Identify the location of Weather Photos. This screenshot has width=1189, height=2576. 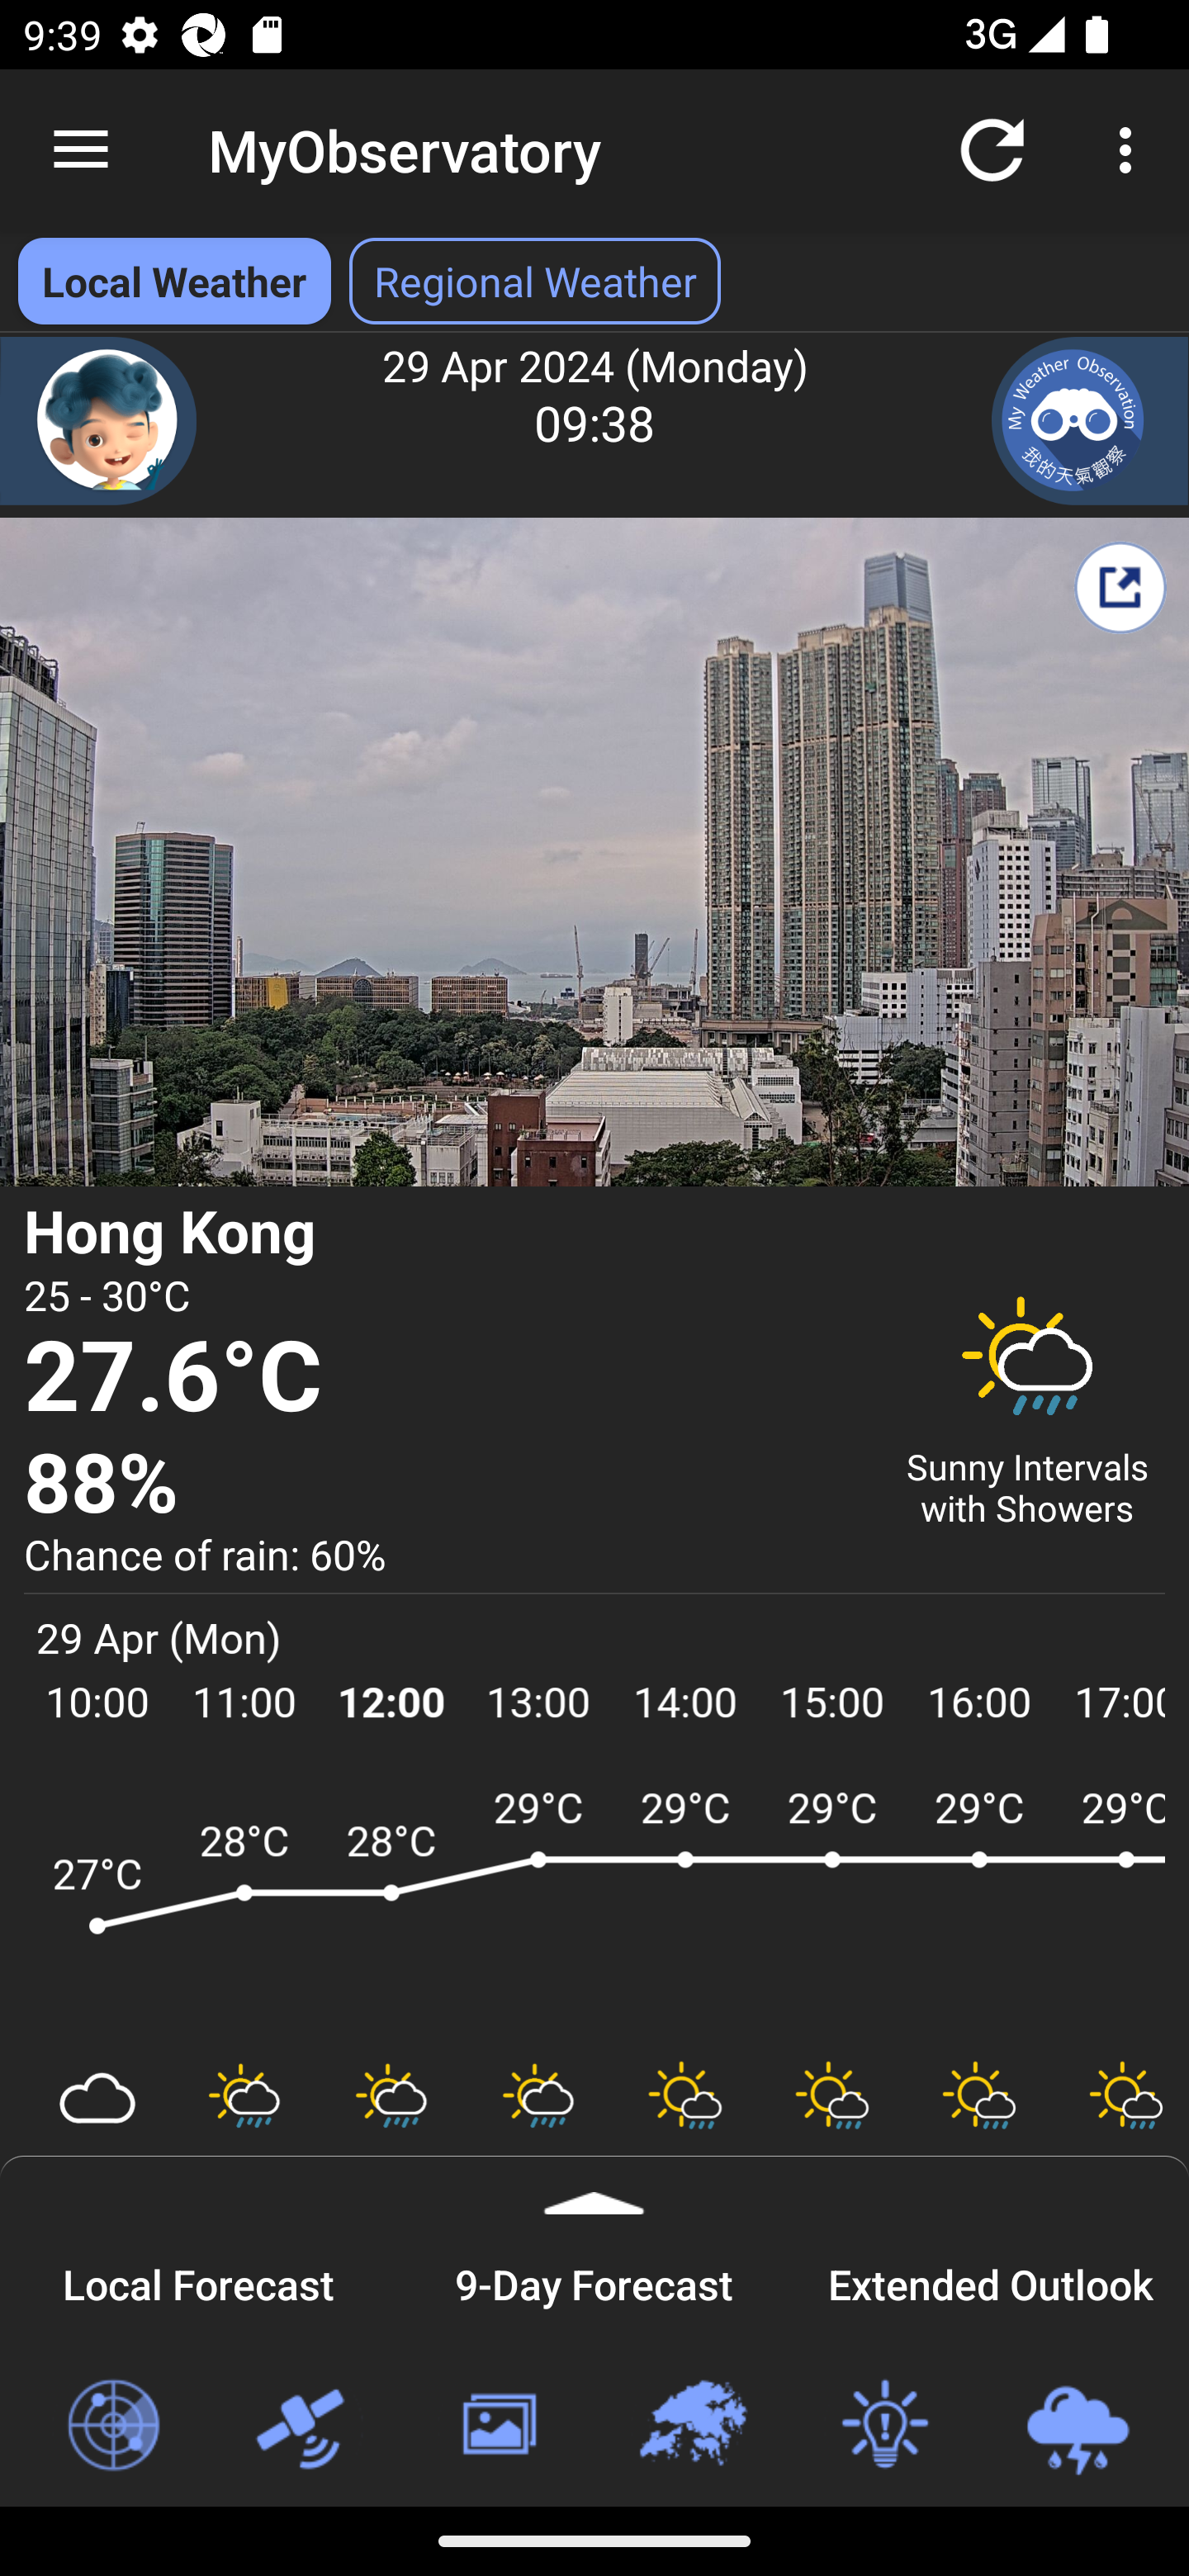
(497, 2426).